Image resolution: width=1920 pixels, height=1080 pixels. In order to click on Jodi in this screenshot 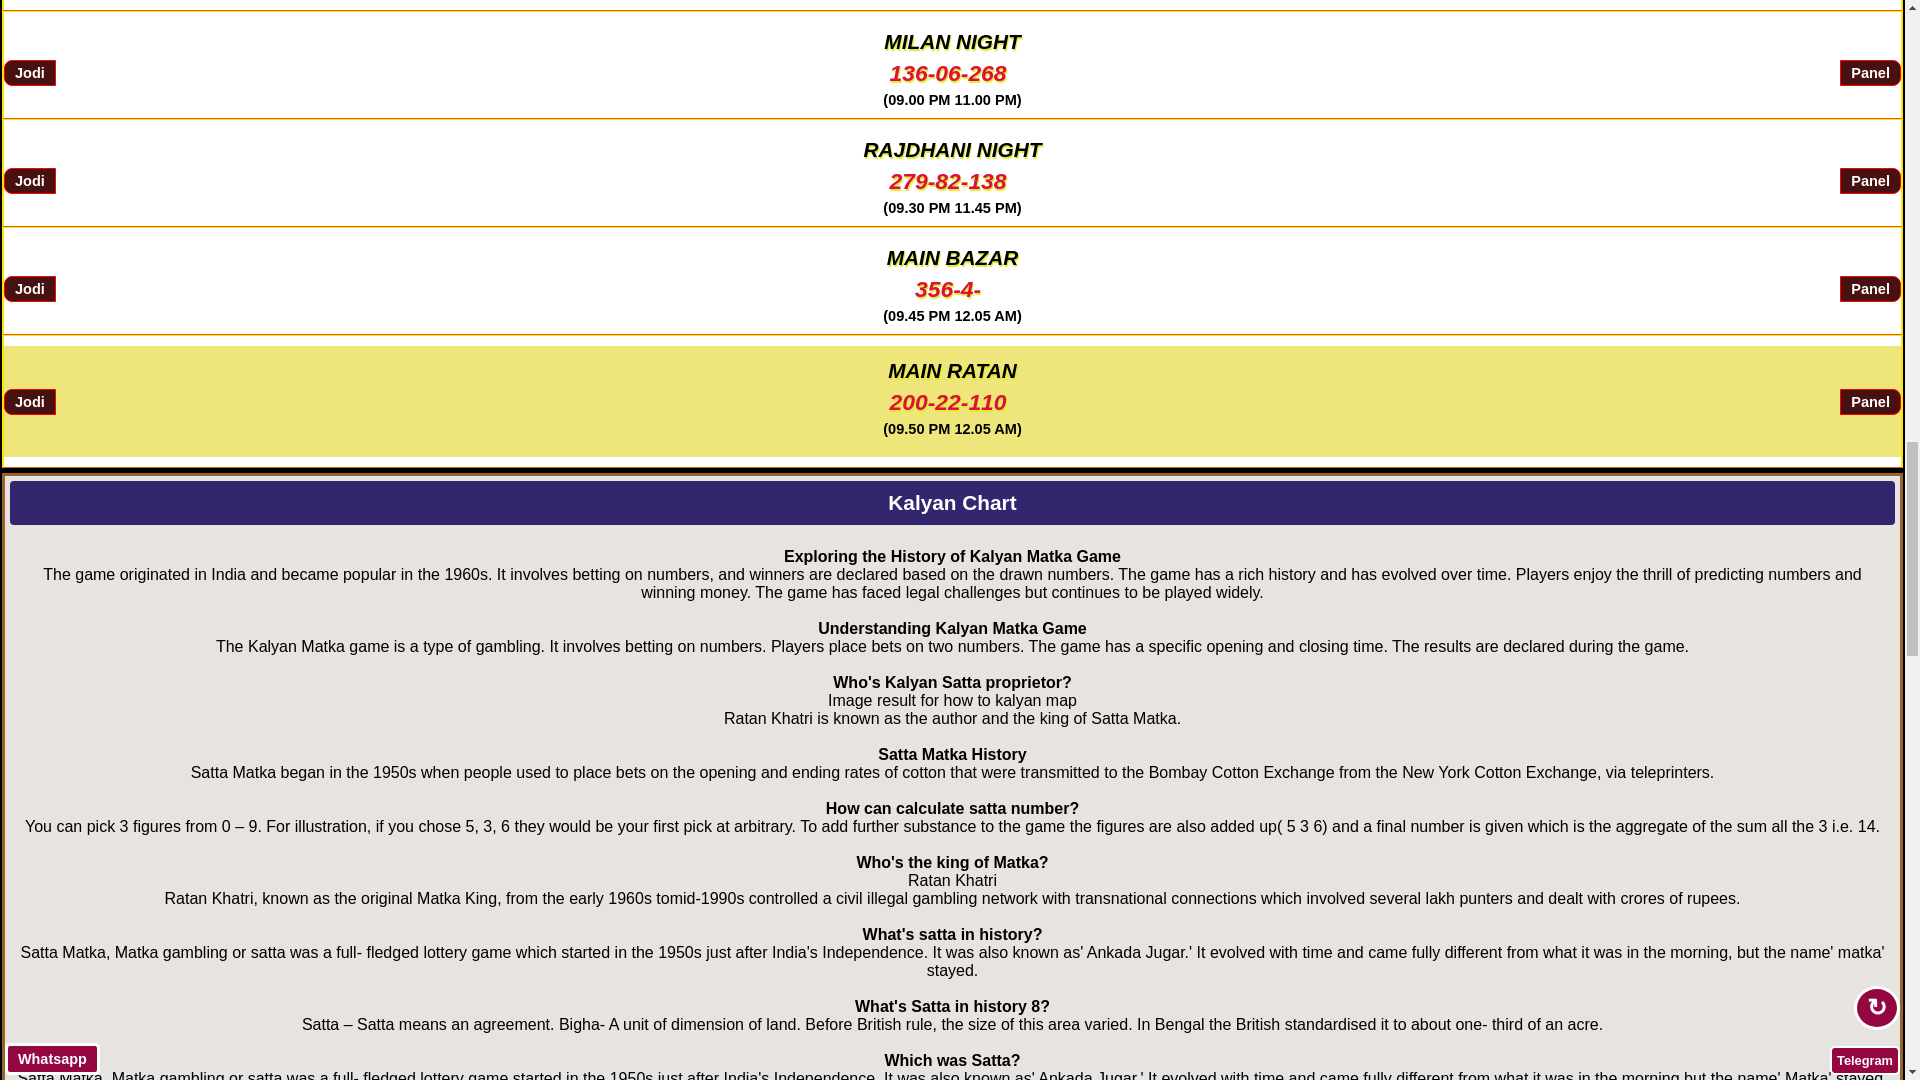, I will do `click(29, 181)`.